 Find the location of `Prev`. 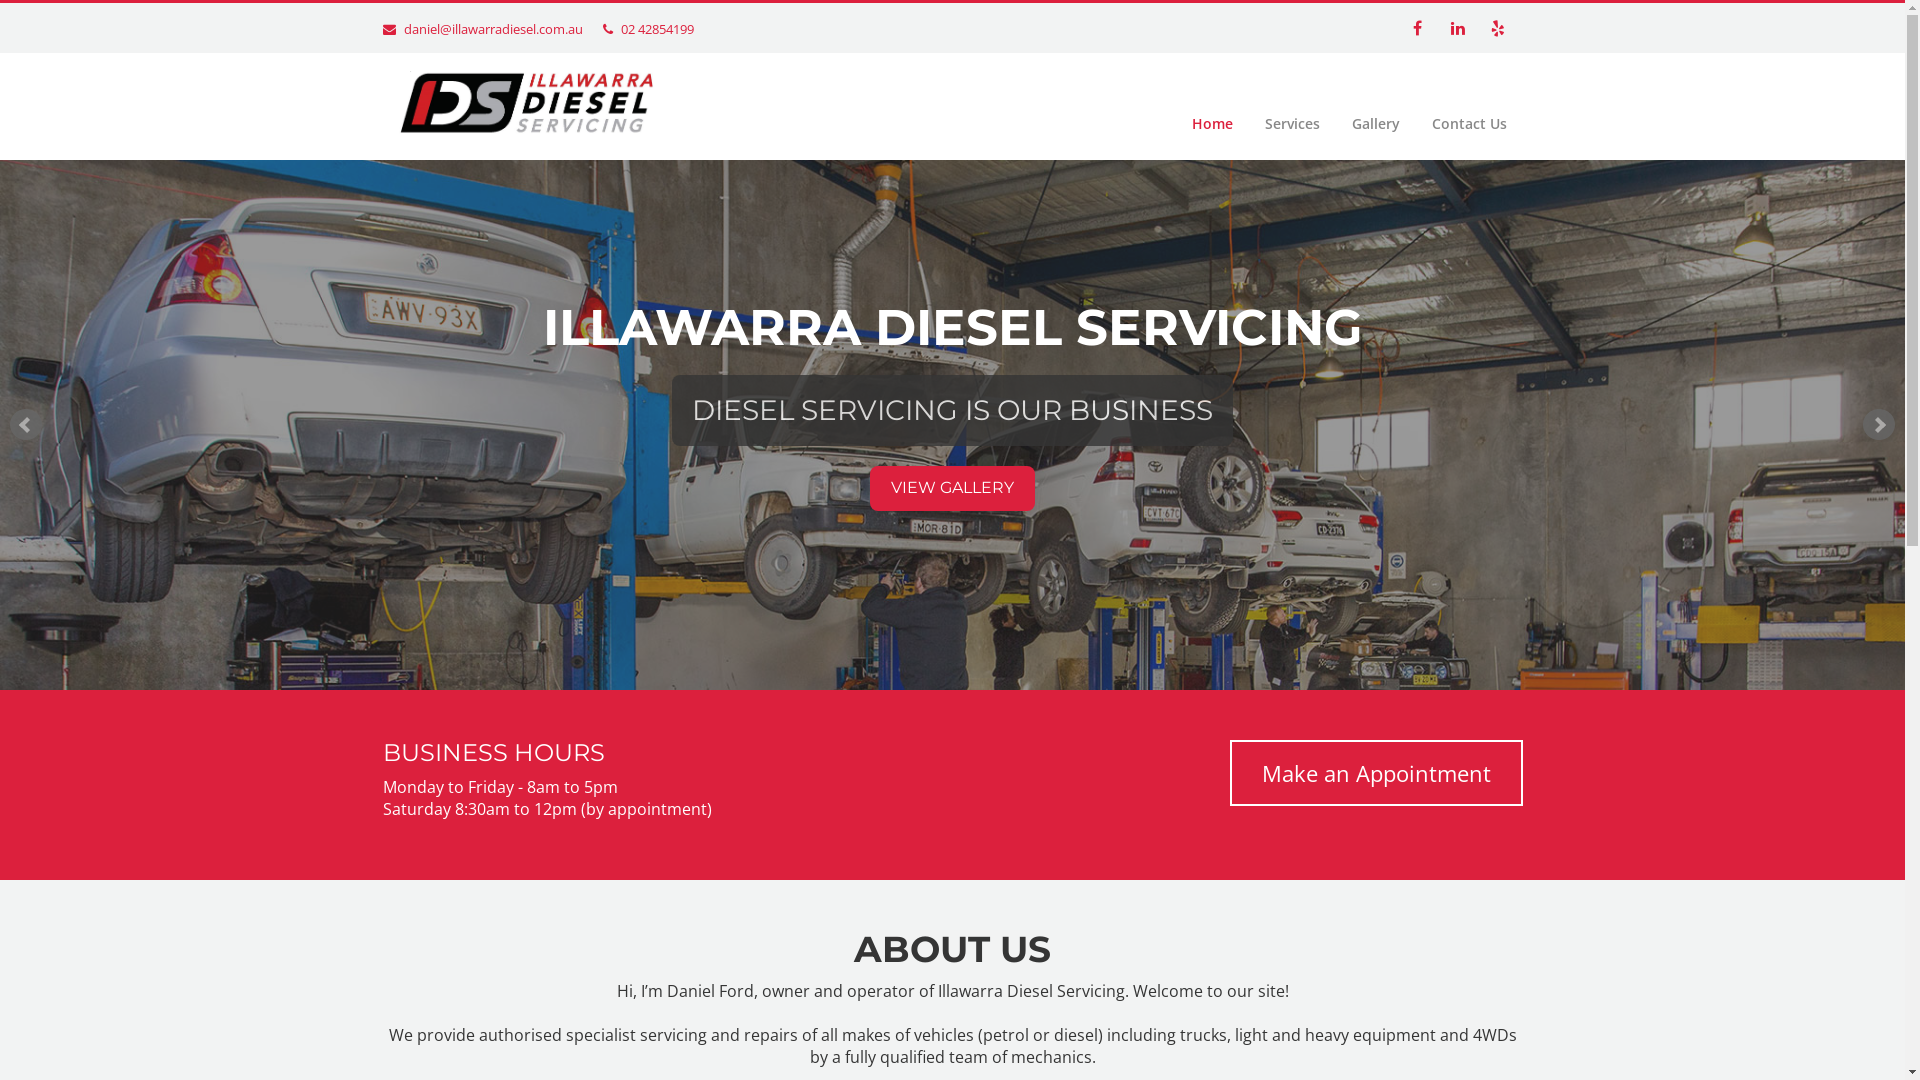

Prev is located at coordinates (26, 425).